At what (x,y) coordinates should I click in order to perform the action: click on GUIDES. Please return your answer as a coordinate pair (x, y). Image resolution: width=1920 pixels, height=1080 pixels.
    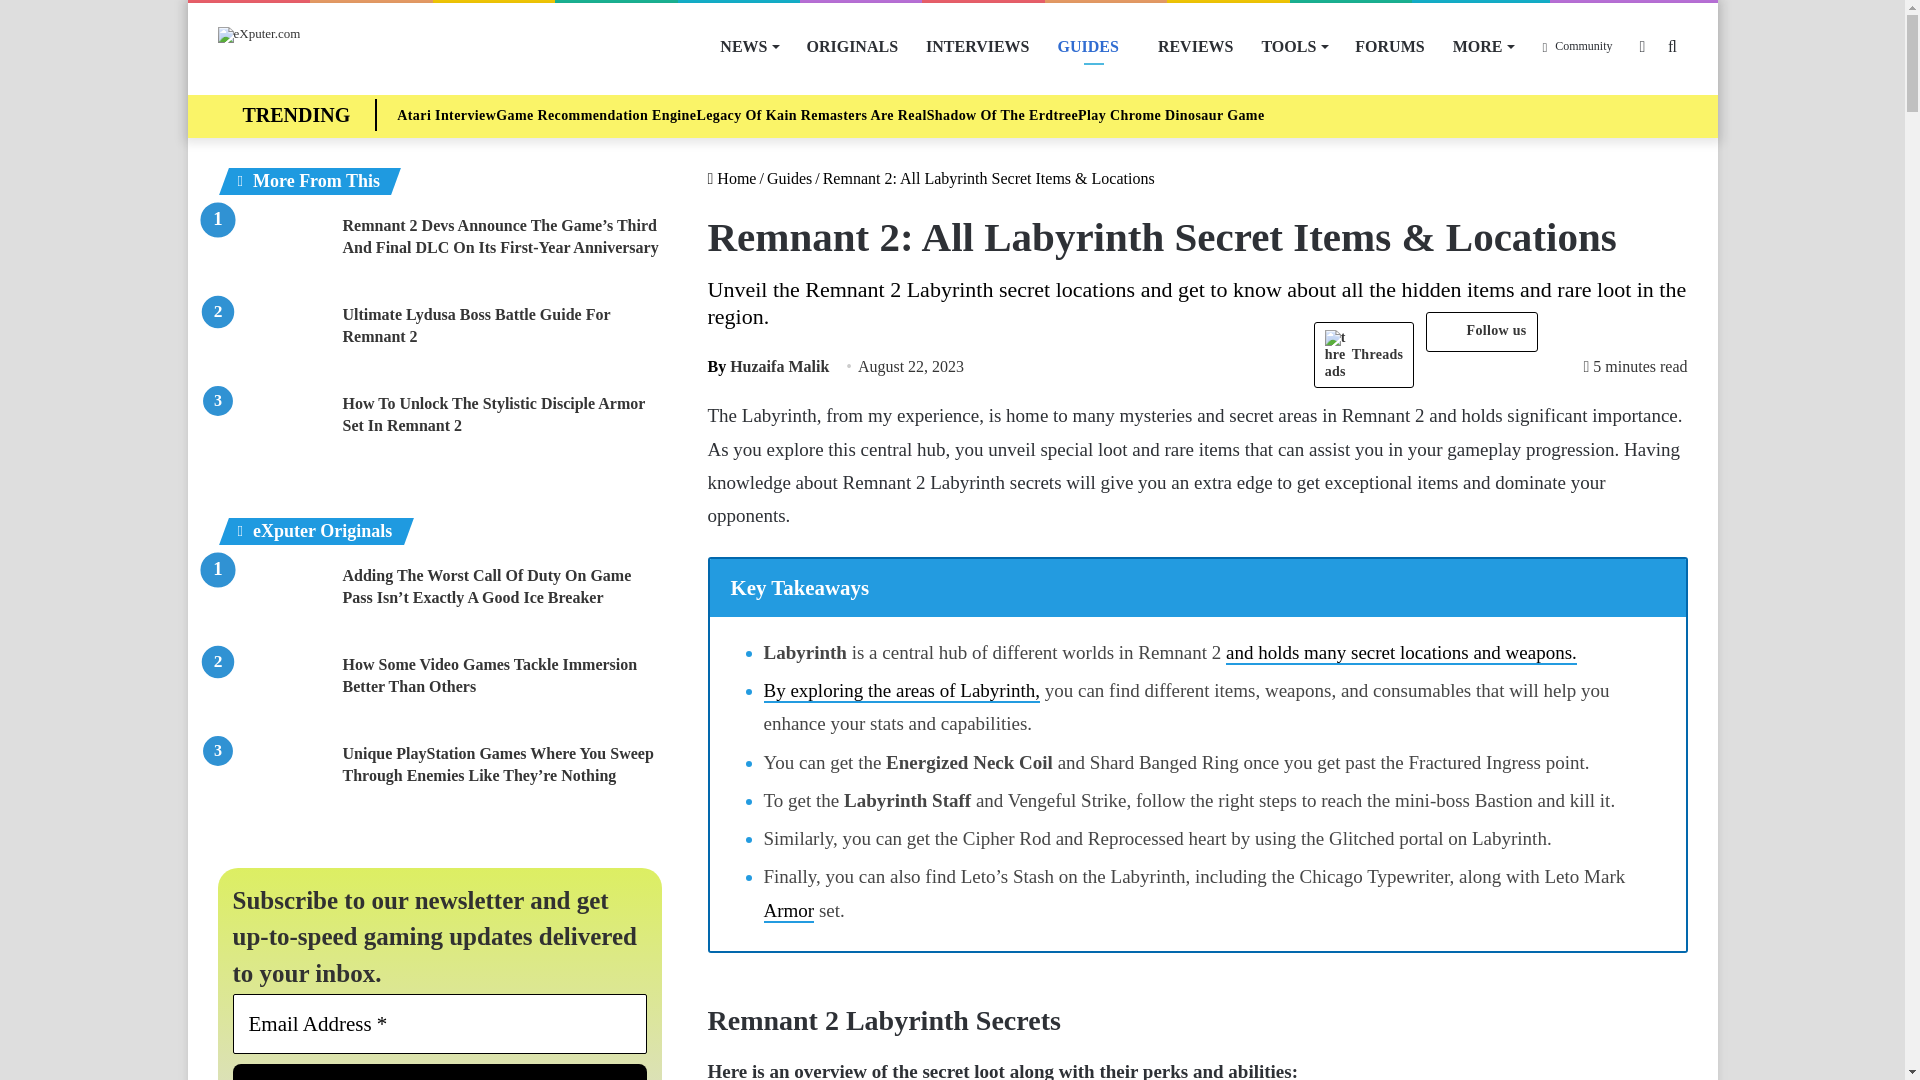
    Looking at the image, I should click on (1094, 46).